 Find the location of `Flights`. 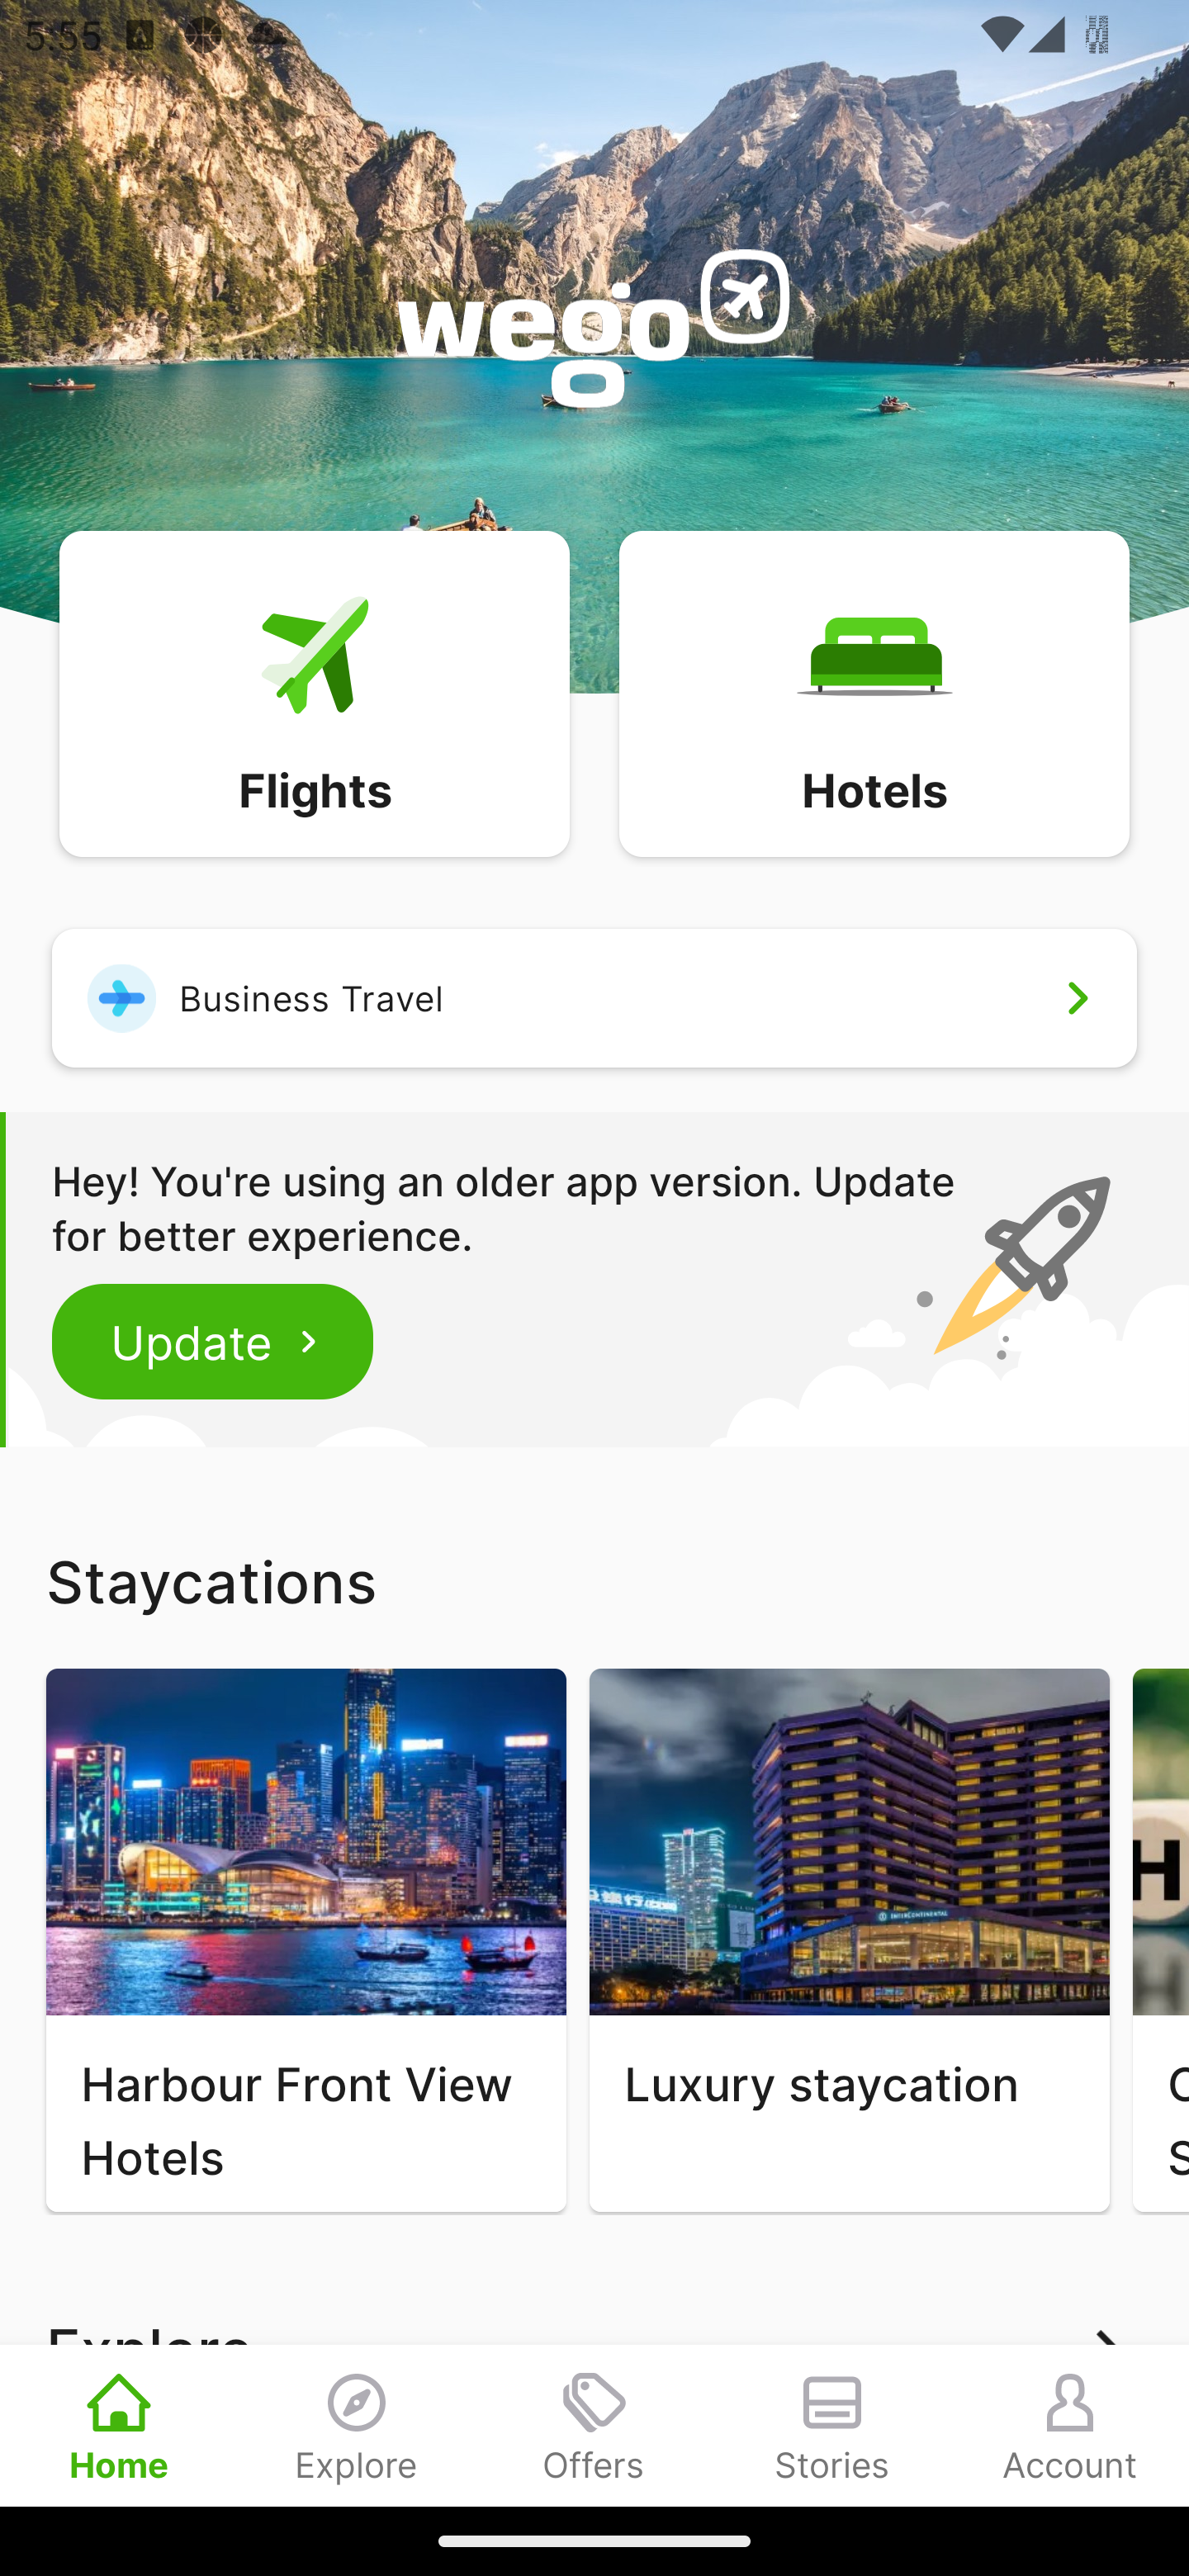

Flights is located at coordinates (314, 692).